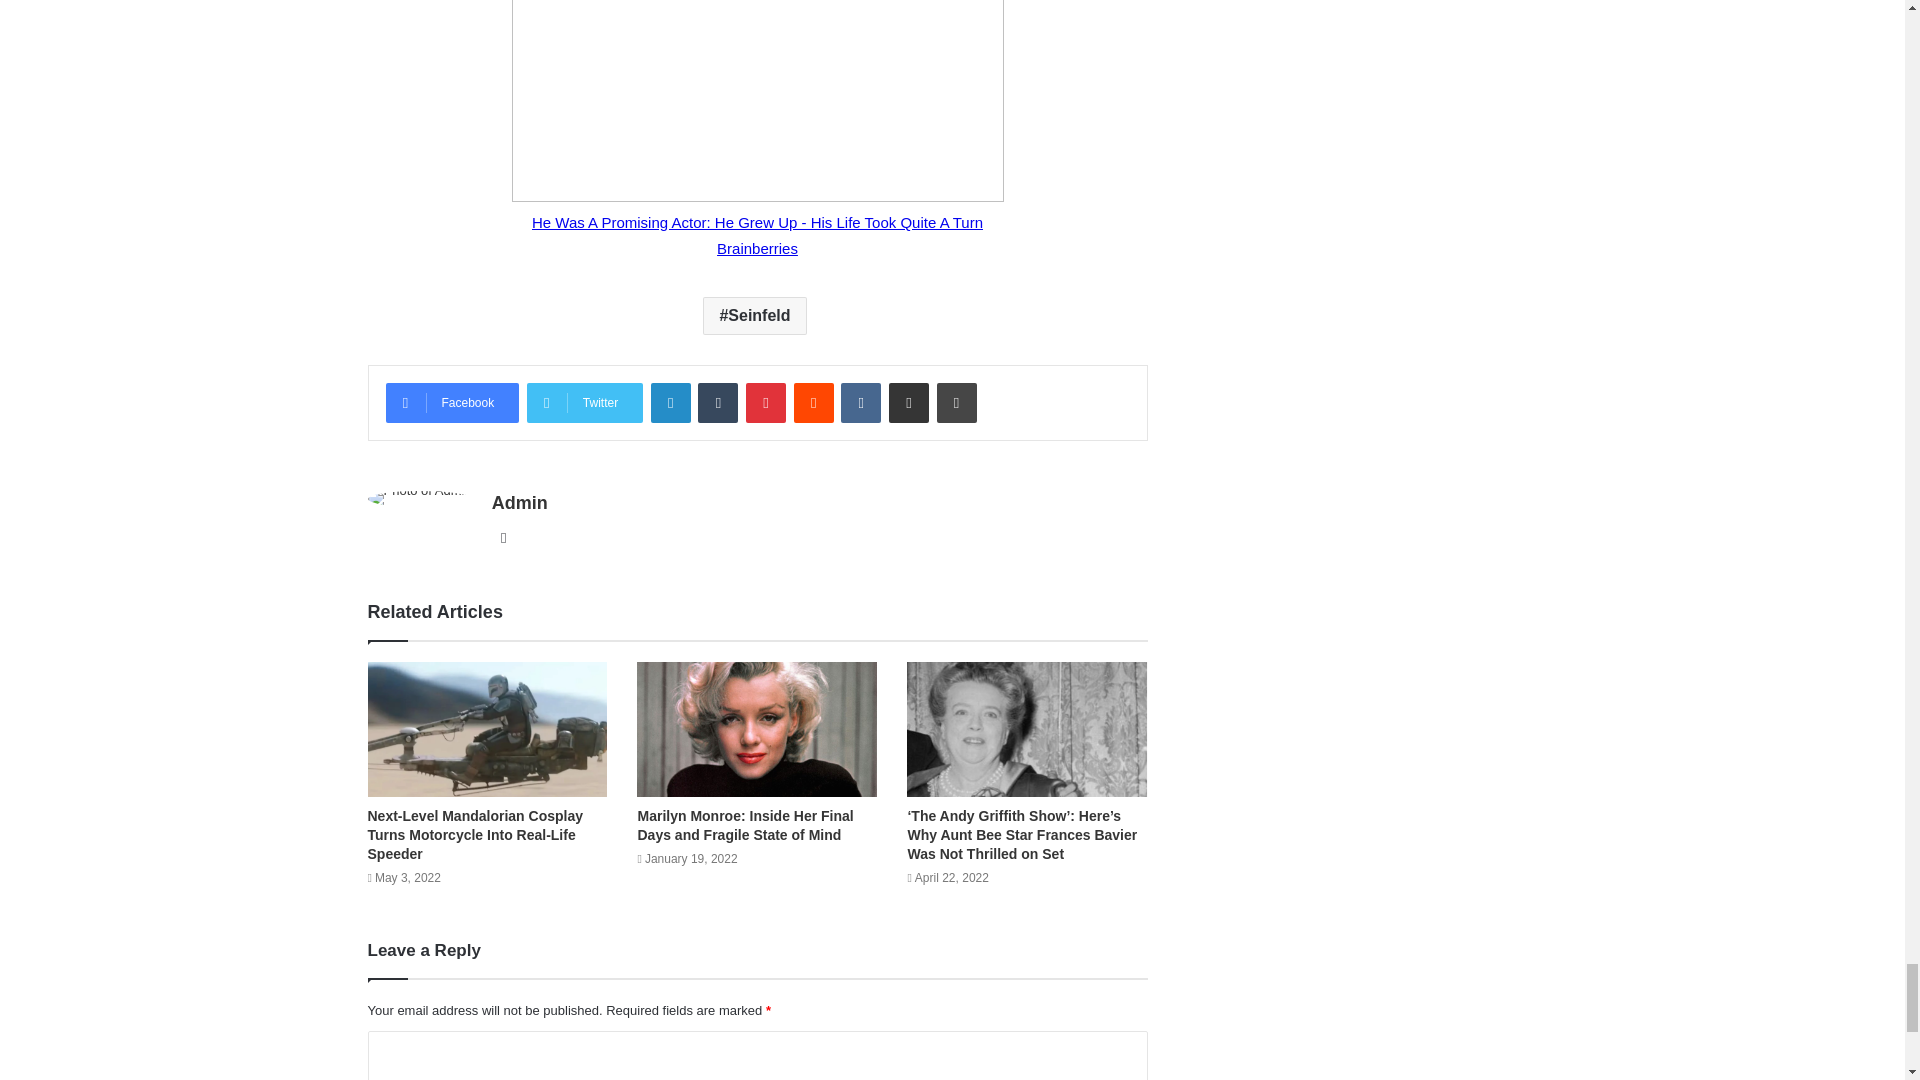  What do you see at coordinates (452, 403) in the screenshot?
I see `Facebook` at bounding box center [452, 403].